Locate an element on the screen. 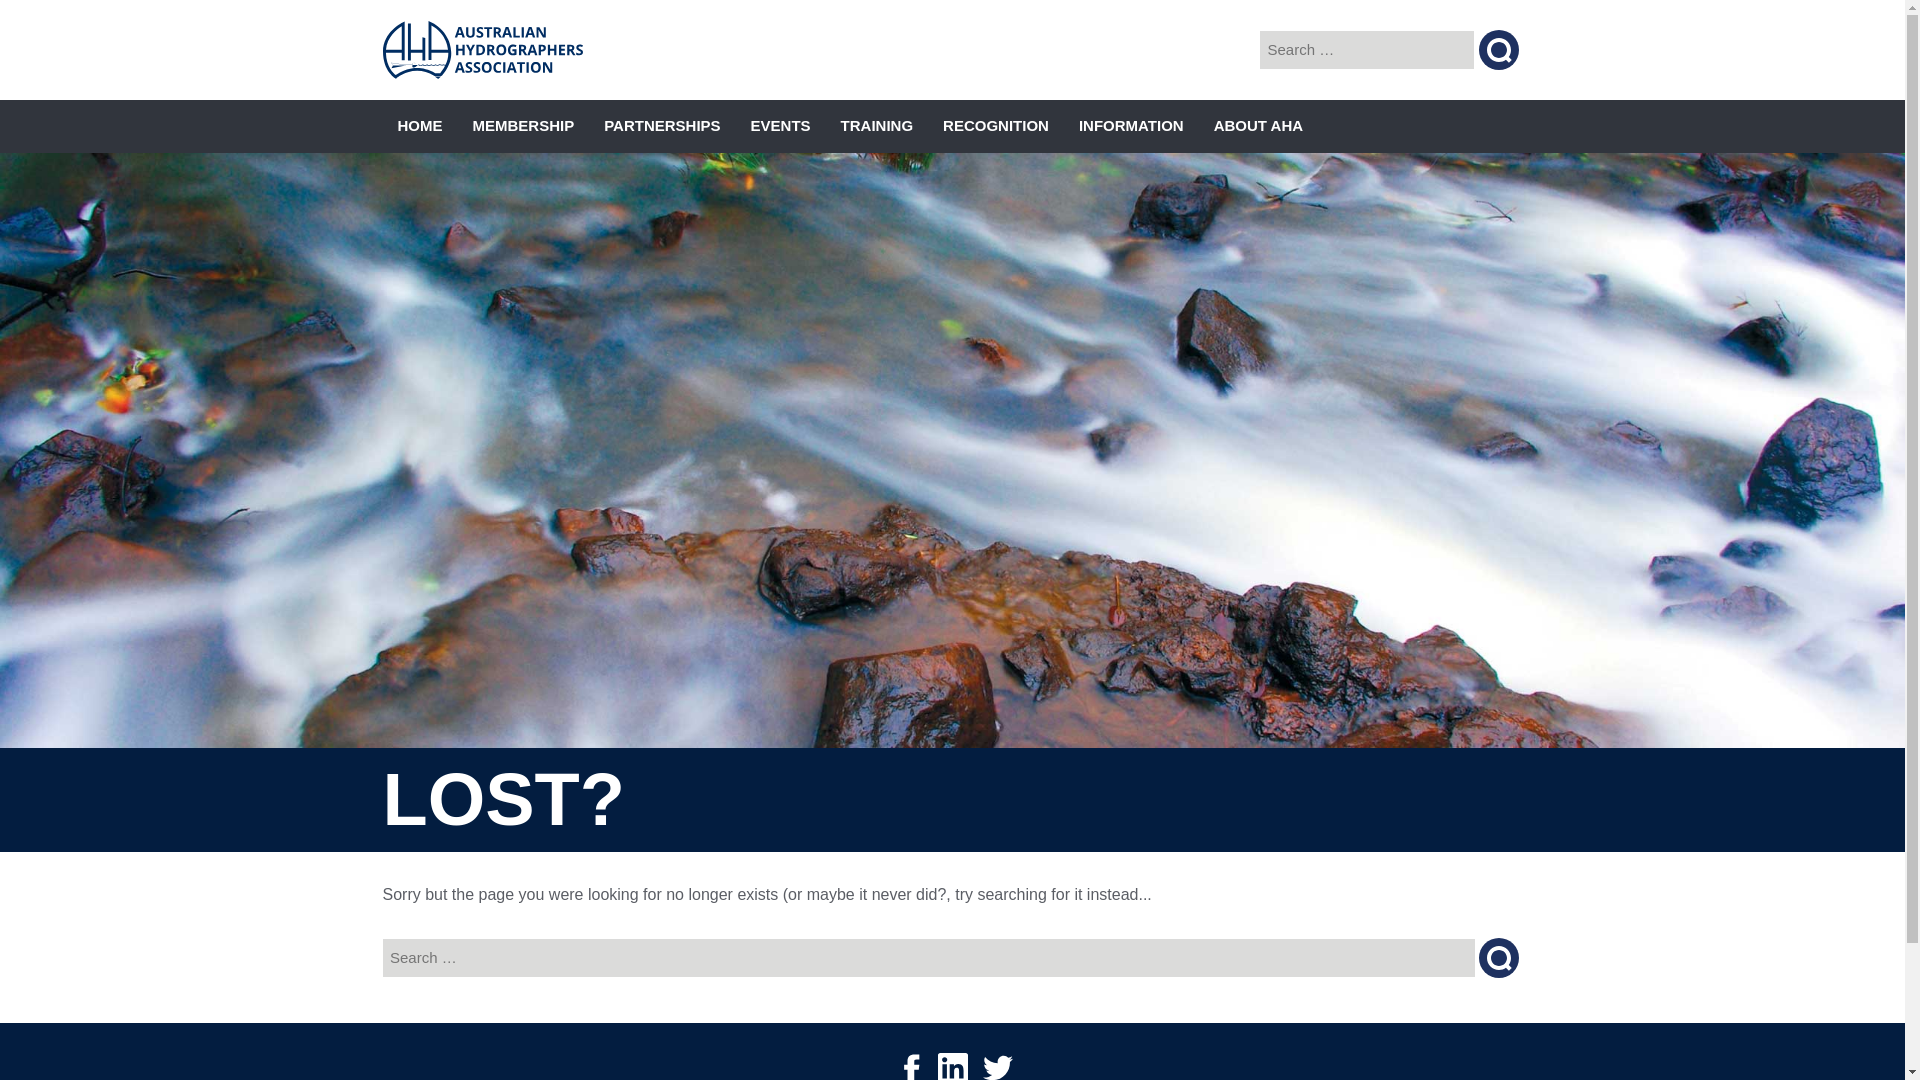 This screenshot has width=1920, height=1080. Search is located at coordinates (1498, 958).